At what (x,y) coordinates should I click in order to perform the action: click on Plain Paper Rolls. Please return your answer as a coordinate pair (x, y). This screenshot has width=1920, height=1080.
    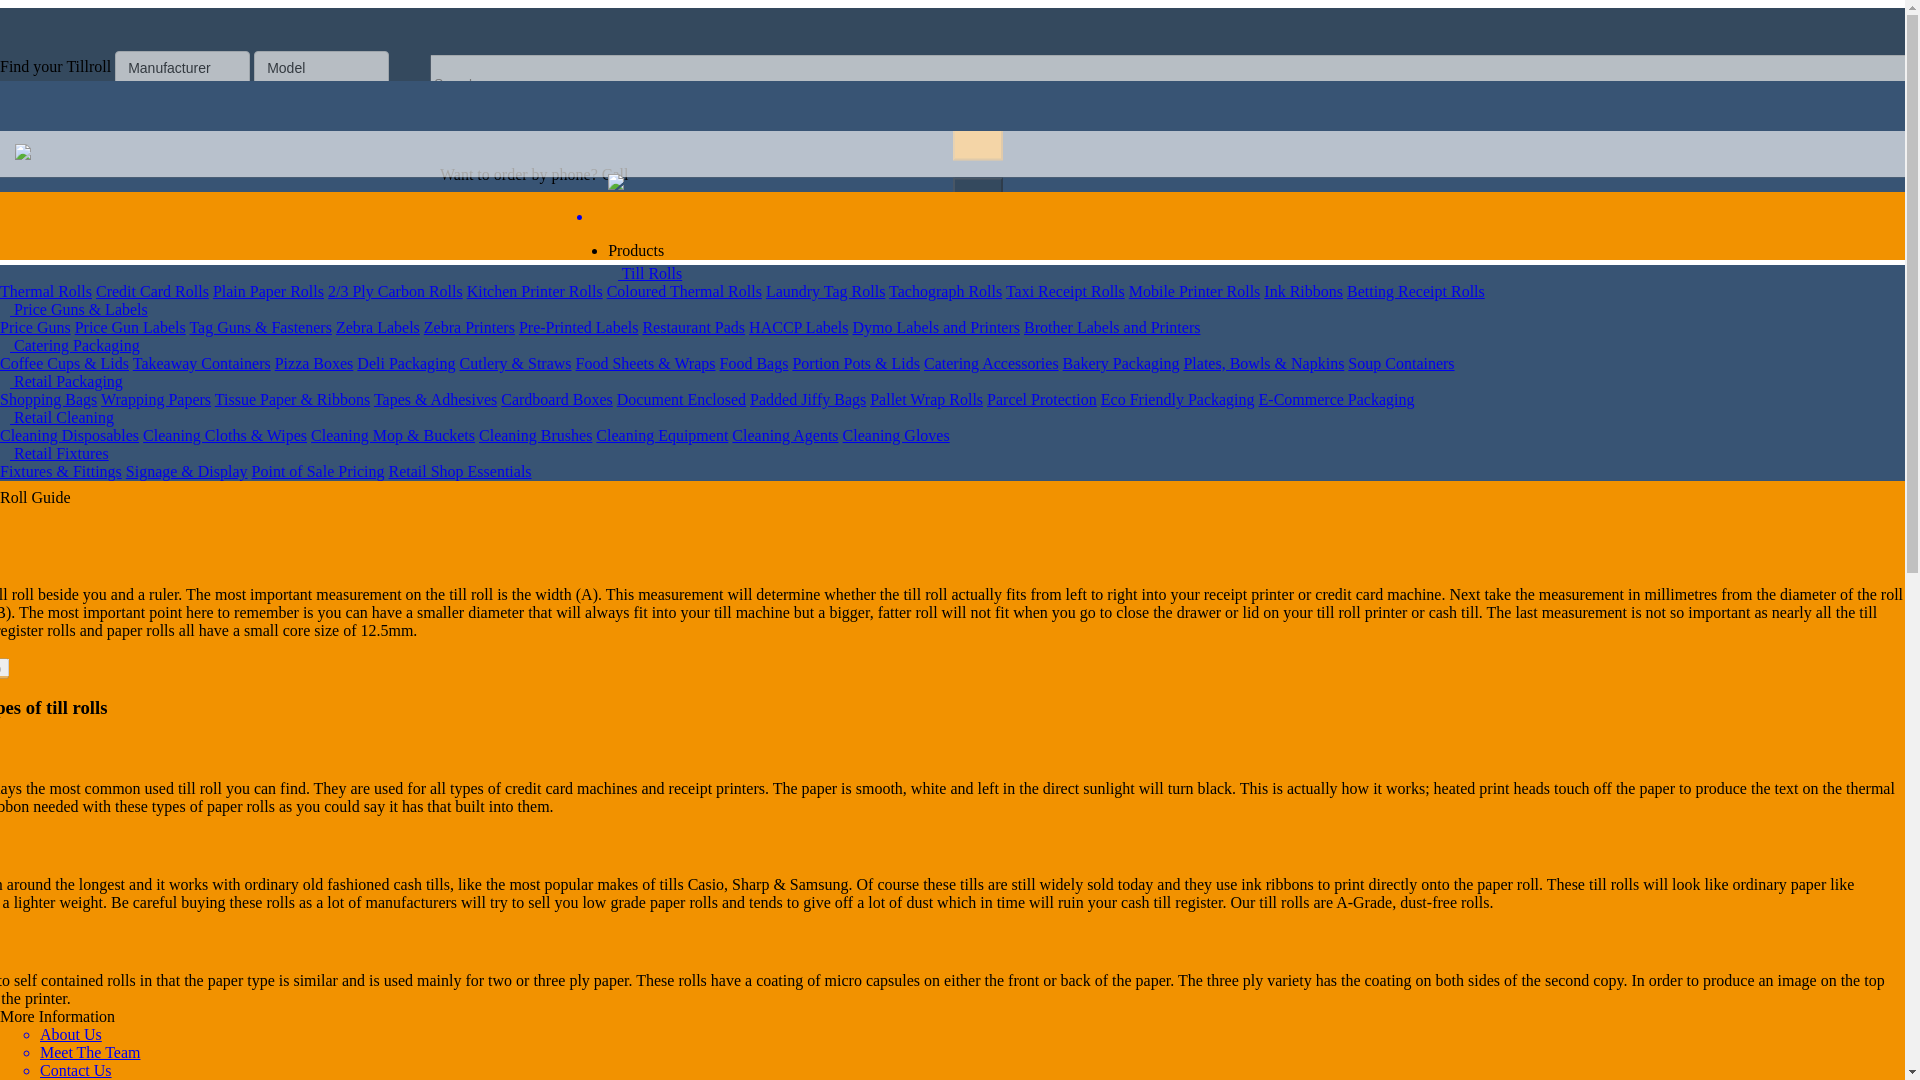
    Looking at the image, I should click on (294, 317).